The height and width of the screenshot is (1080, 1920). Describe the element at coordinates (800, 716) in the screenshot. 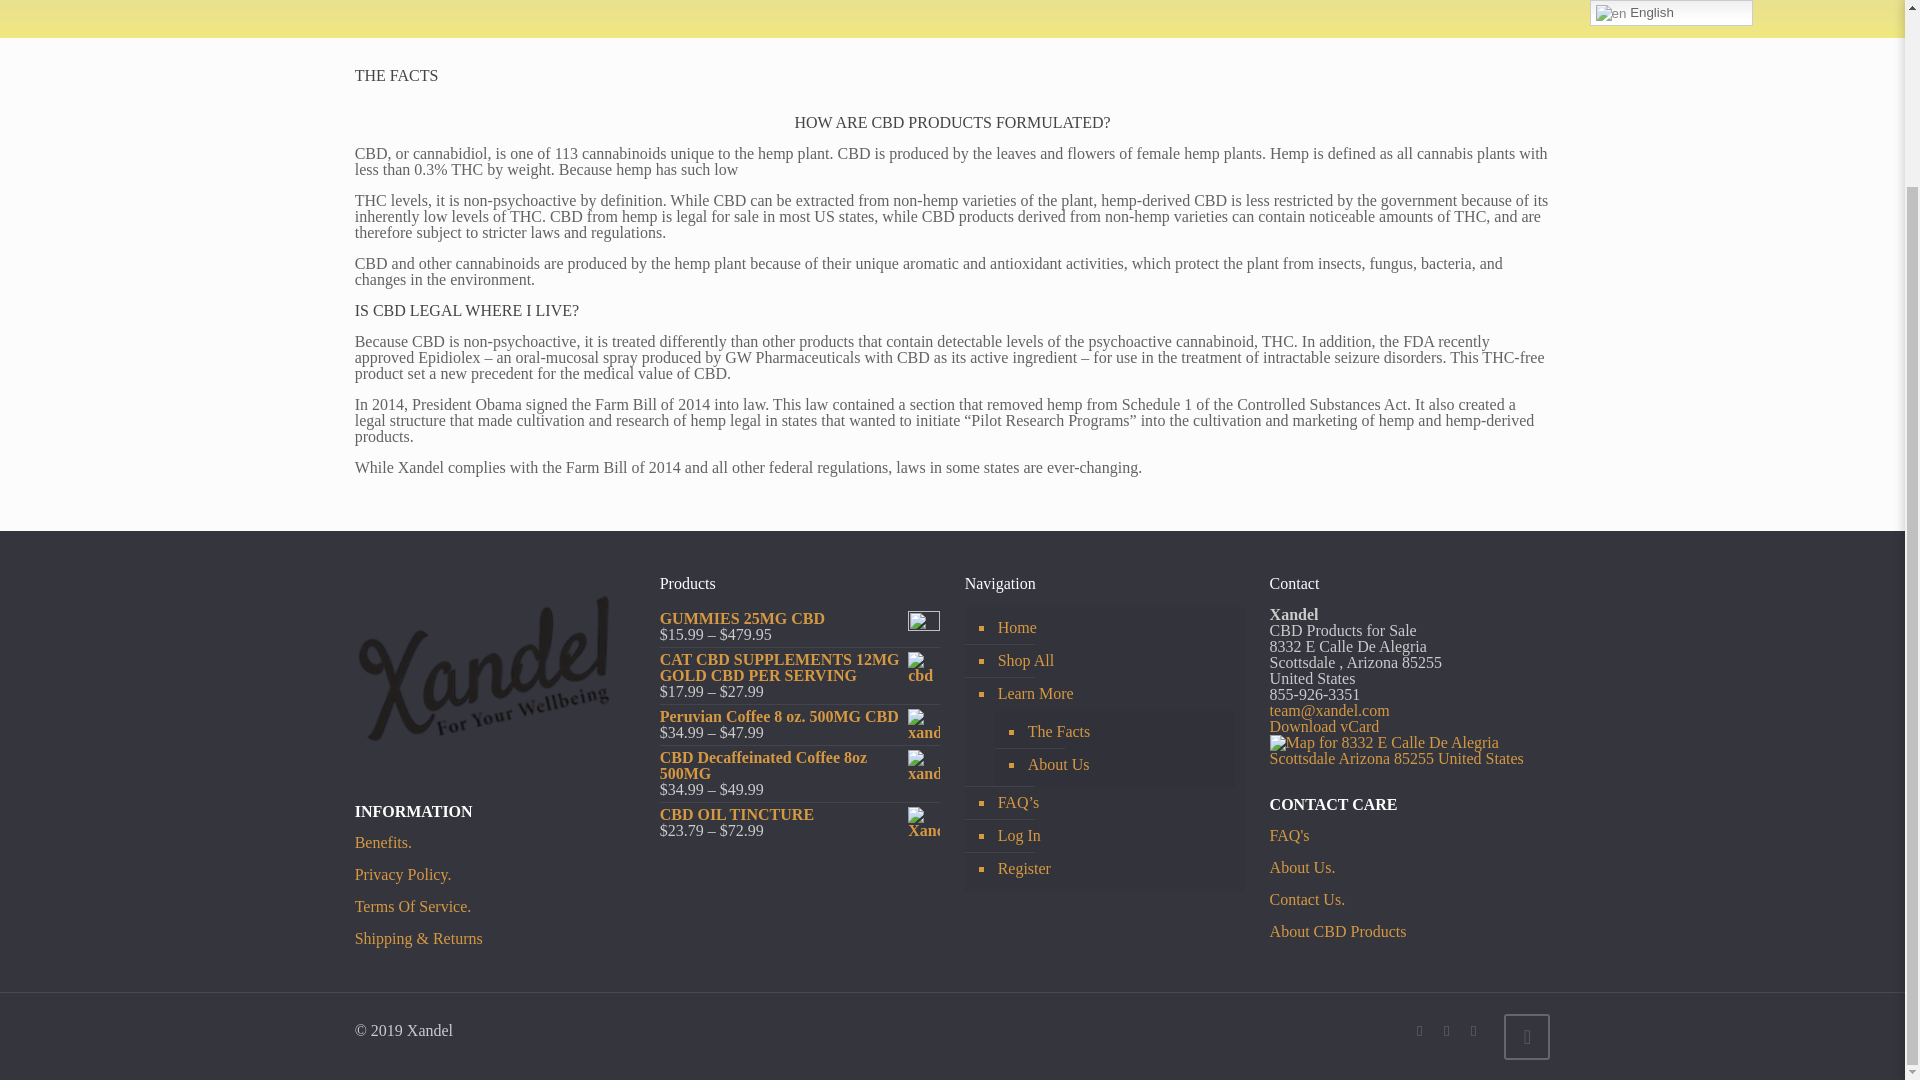

I see `Peruvian Coffee 8 oz. 500MG CBD` at that location.